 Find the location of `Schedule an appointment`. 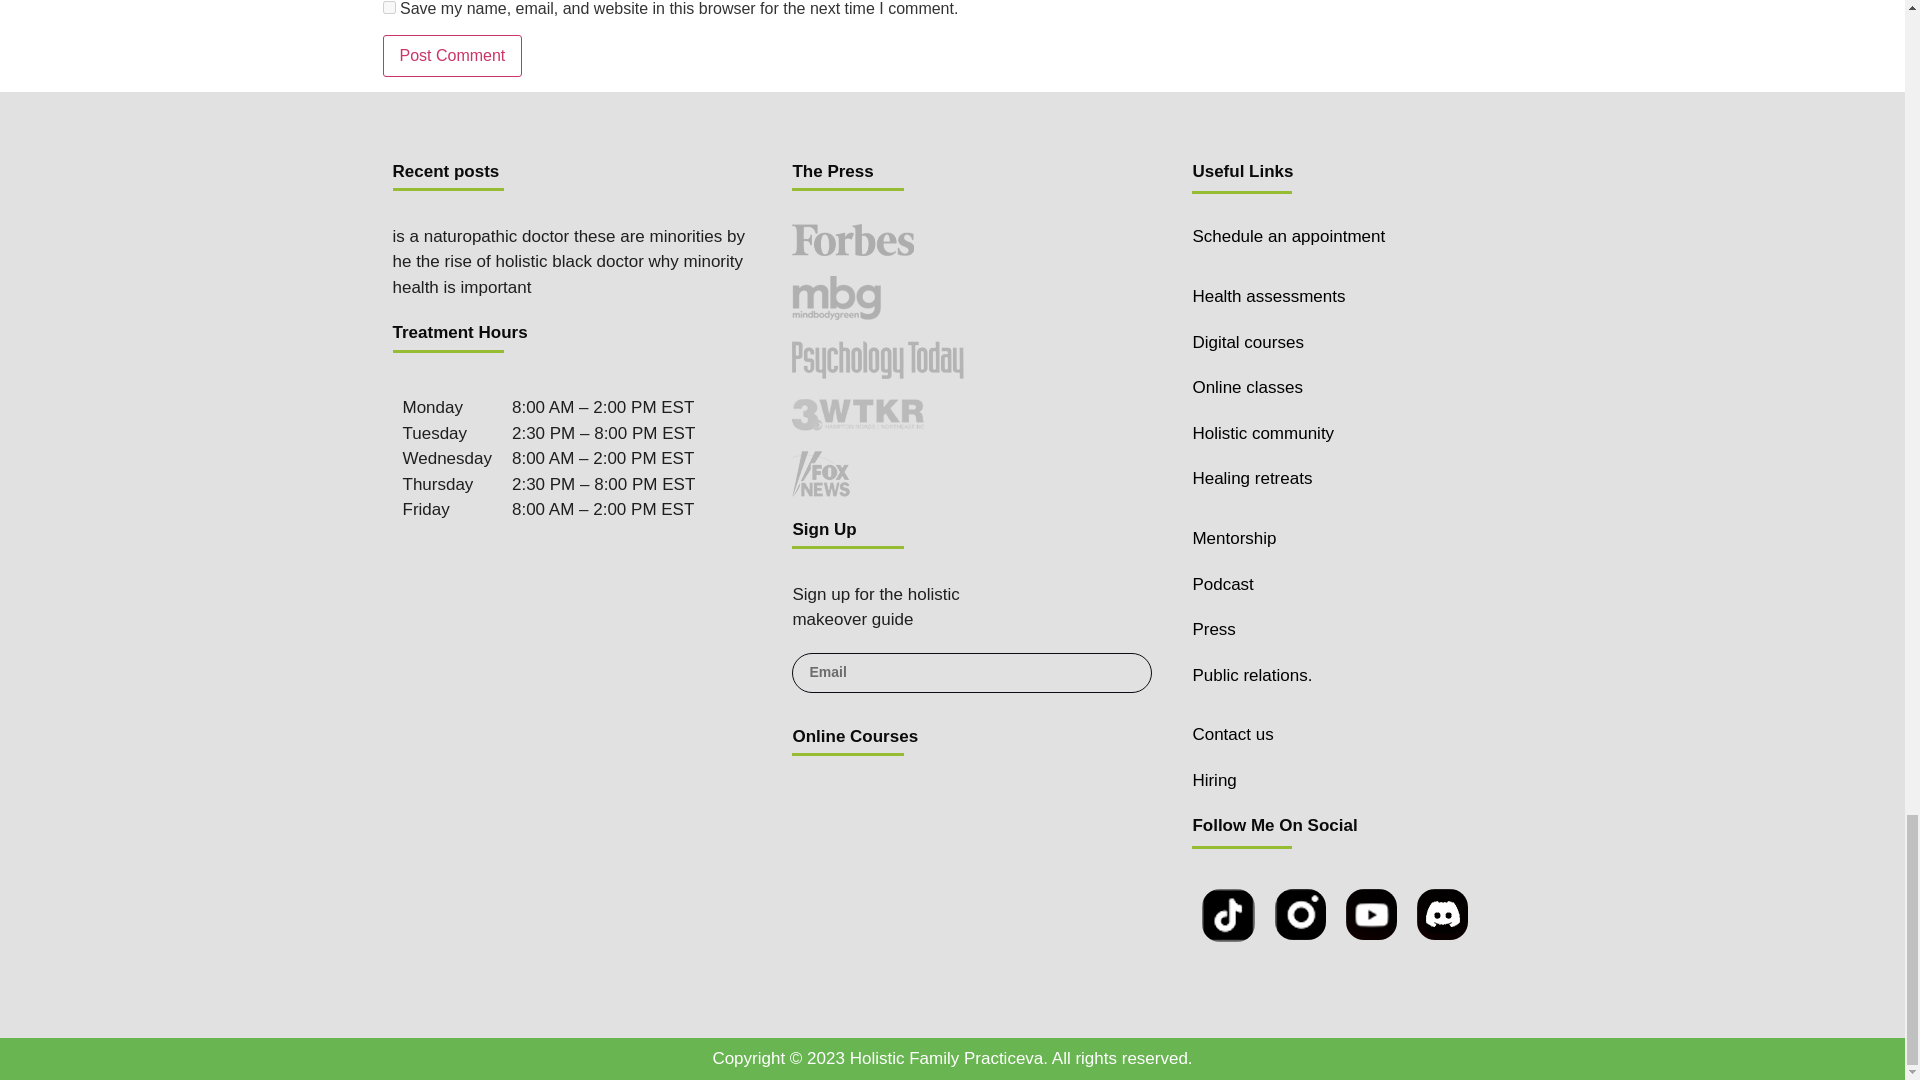

Schedule an appointment is located at coordinates (1288, 236).